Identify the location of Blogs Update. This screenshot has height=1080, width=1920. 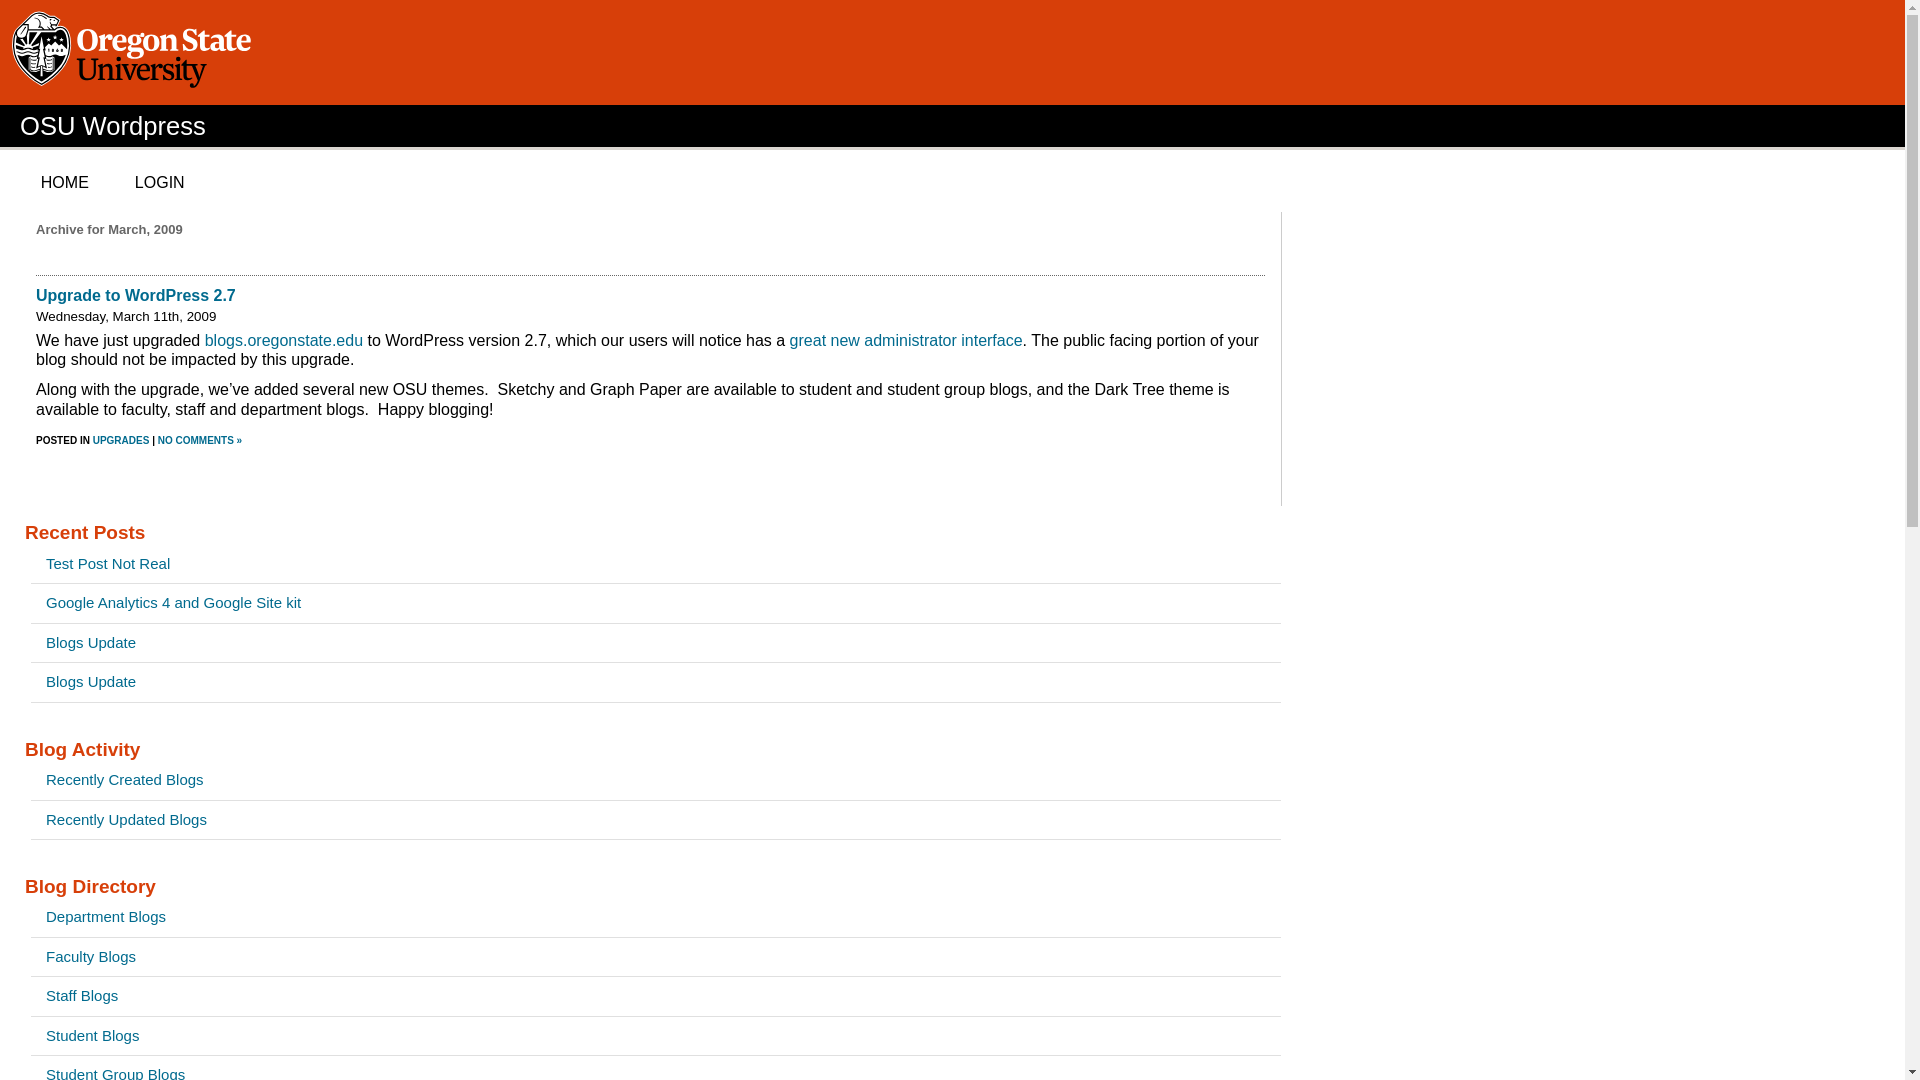
(655, 682).